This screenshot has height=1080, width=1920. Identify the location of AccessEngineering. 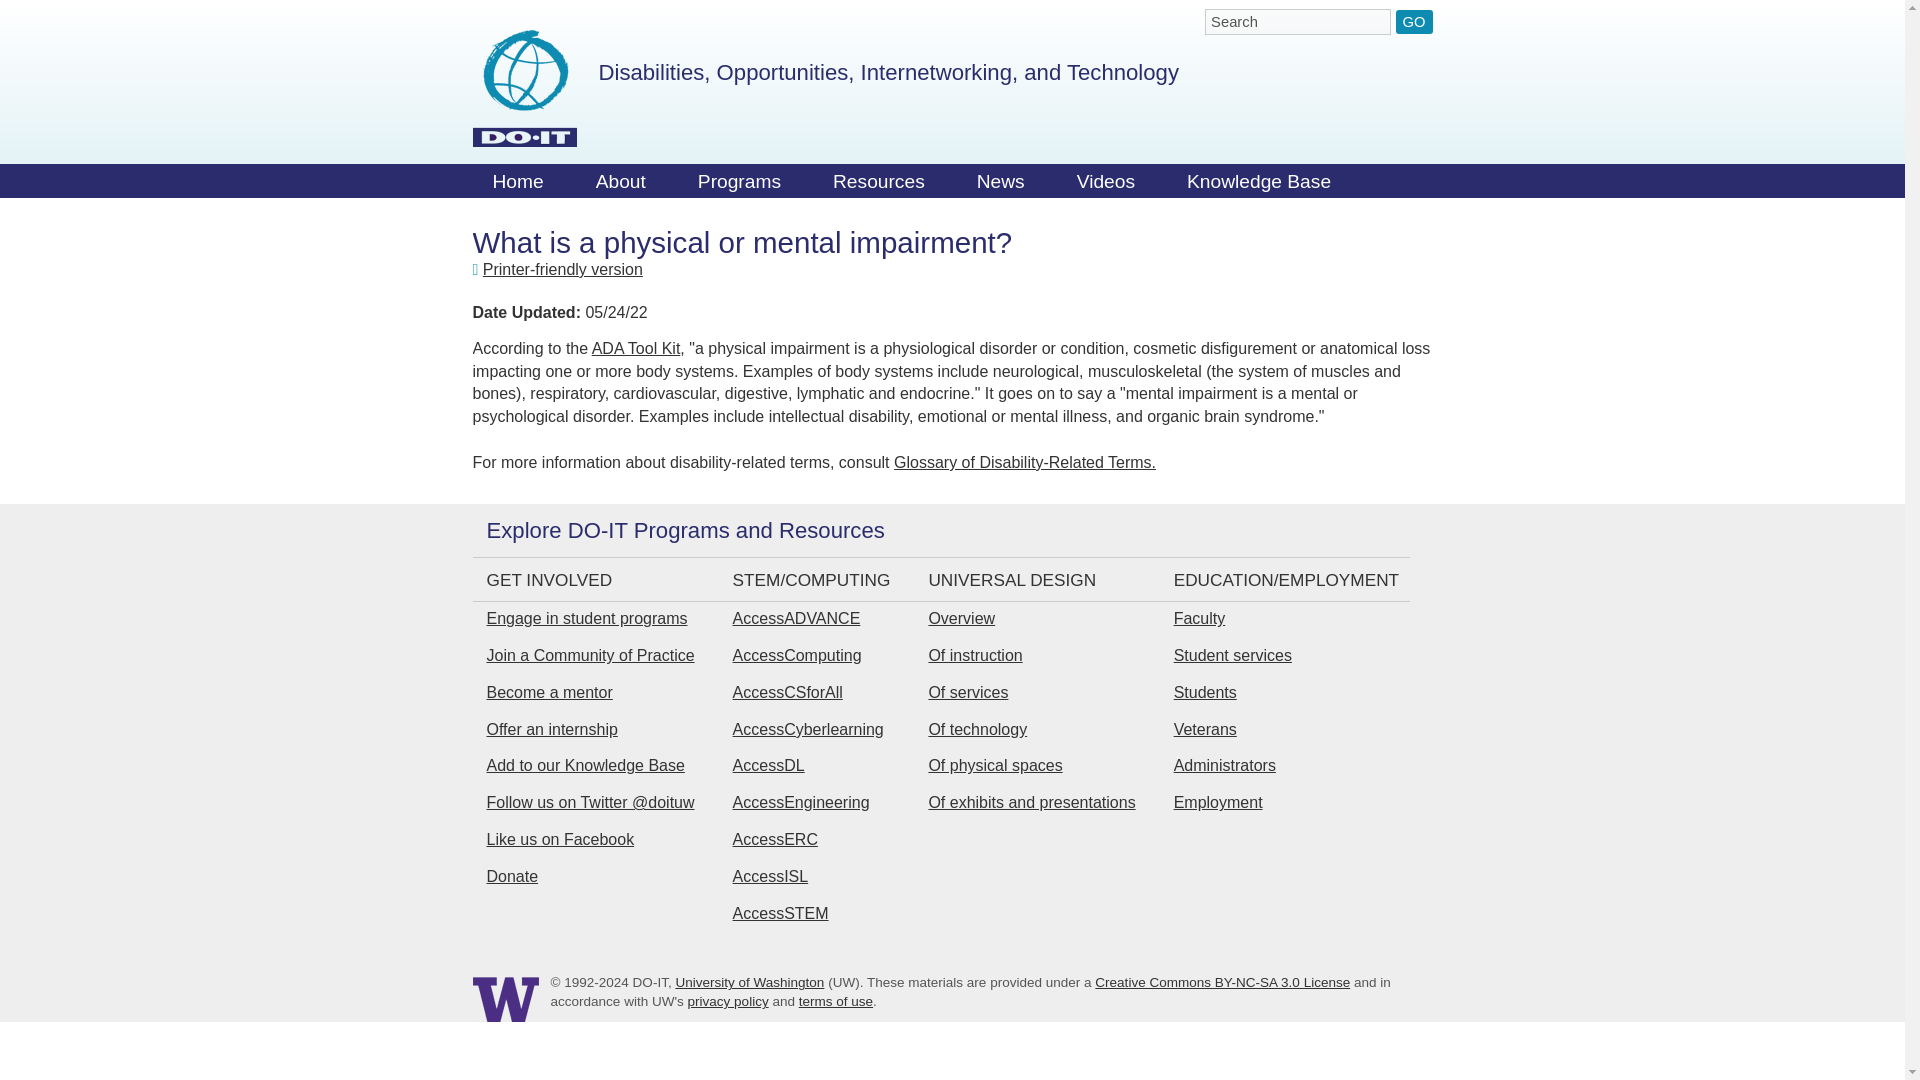
(801, 802).